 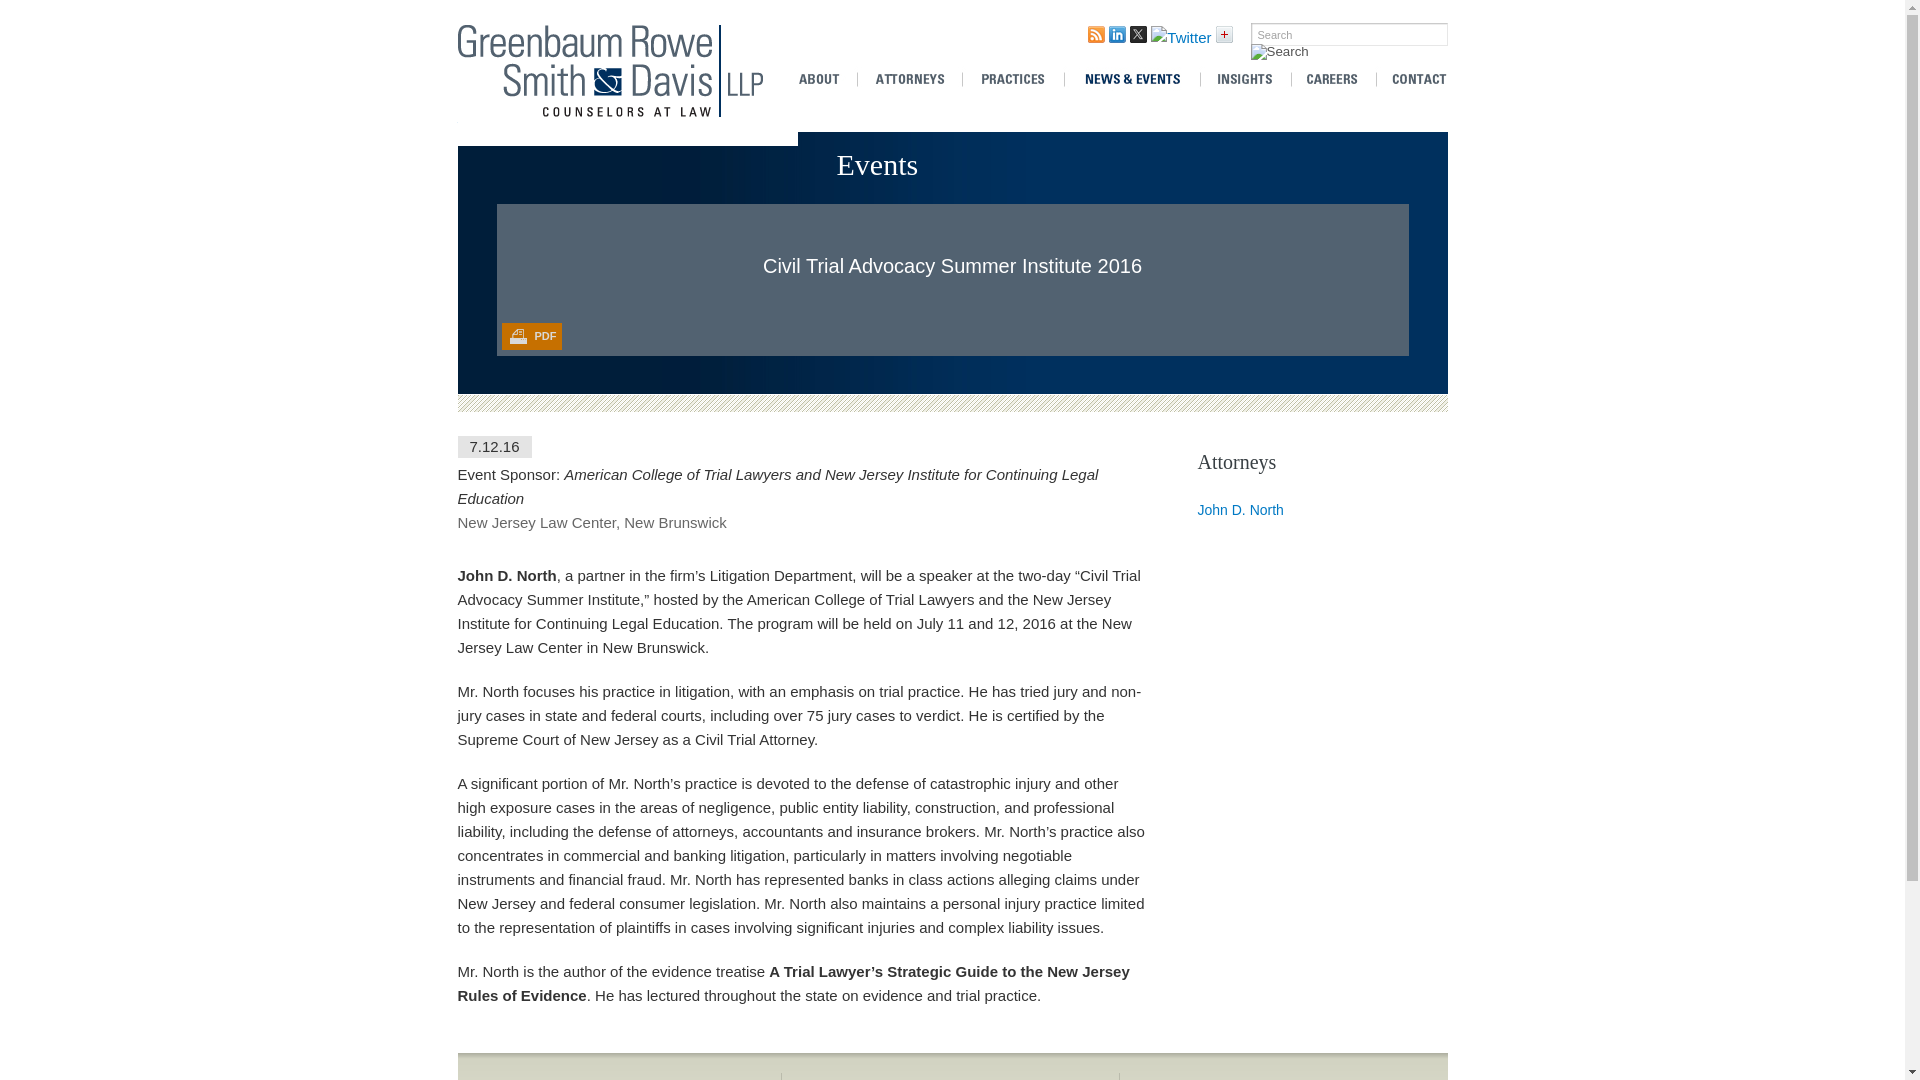 I want to click on Attorneys, so click(x=909, y=80).